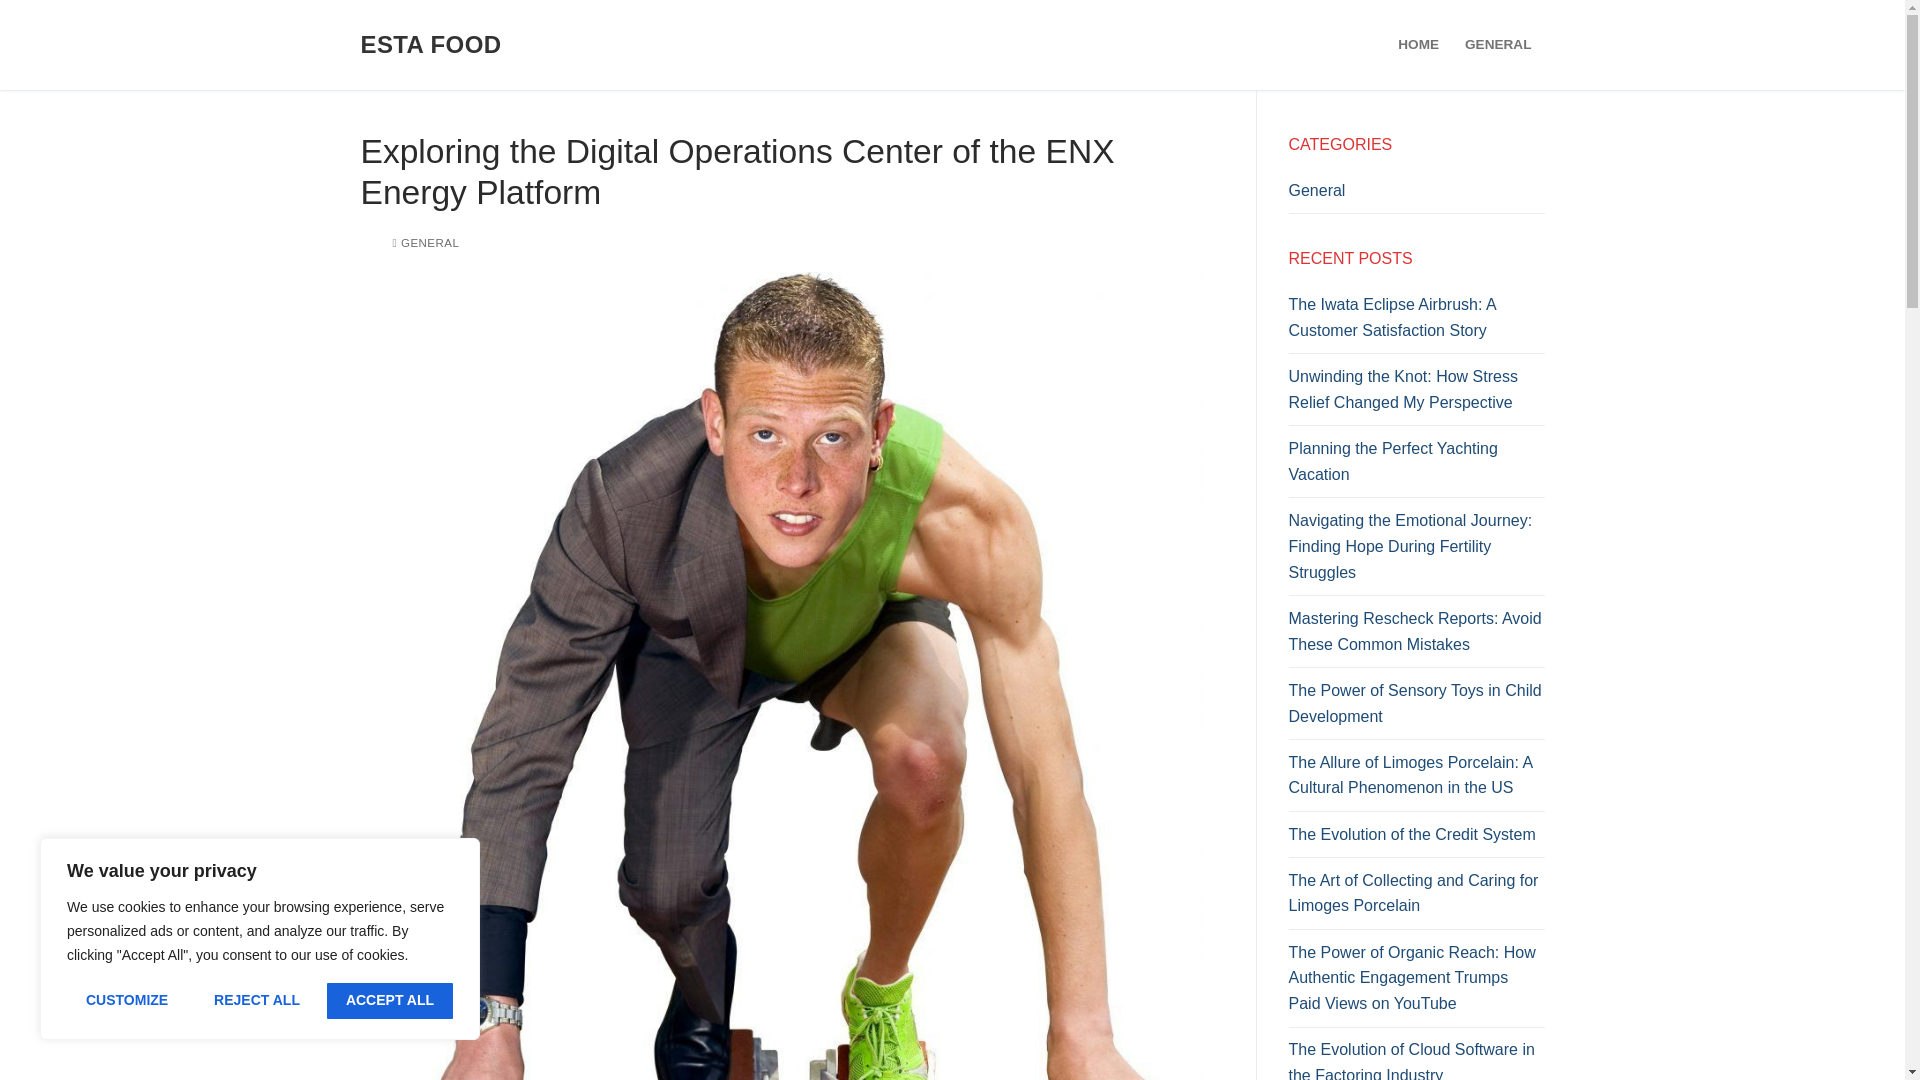 The image size is (1920, 1080). What do you see at coordinates (1416, 466) in the screenshot?
I see `Planning the Perfect Yachting Vacation` at bounding box center [1416, 466].